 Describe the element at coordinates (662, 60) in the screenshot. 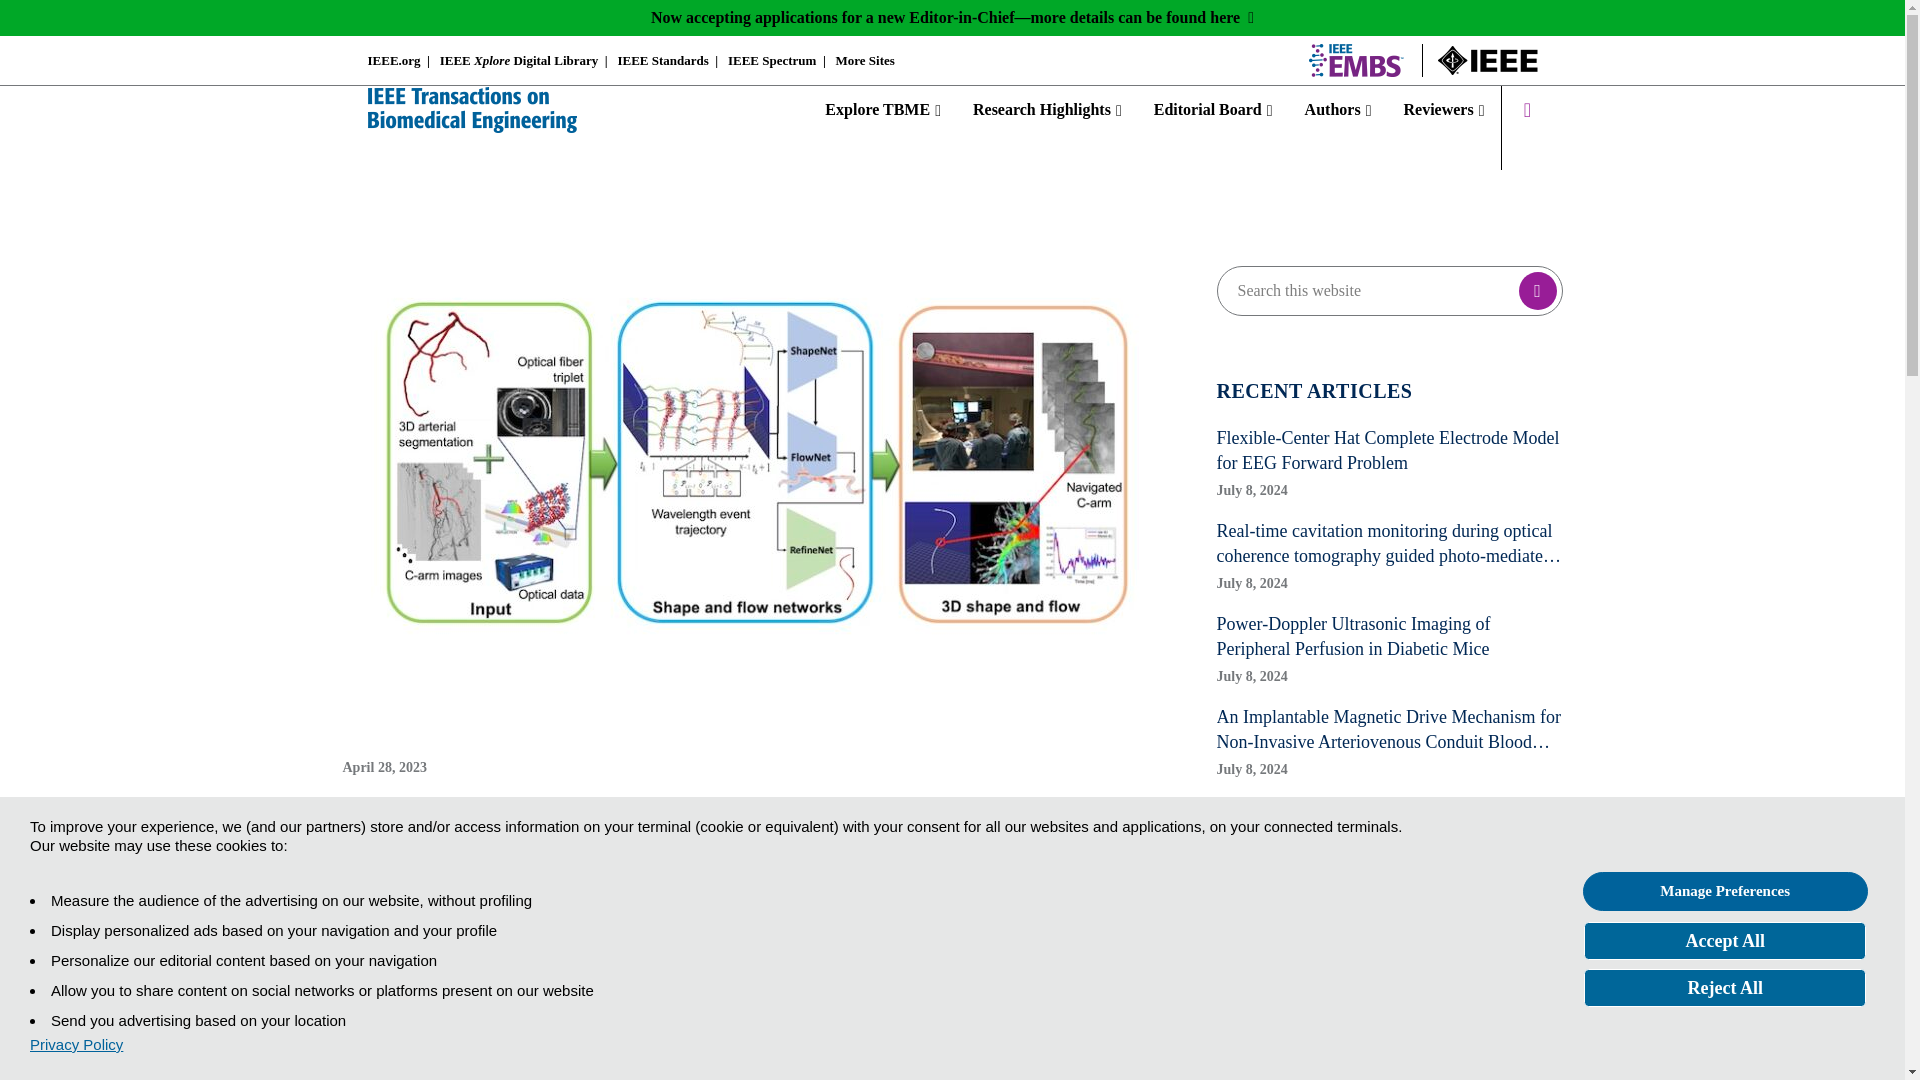

I see `IEEE Standards` at that location.